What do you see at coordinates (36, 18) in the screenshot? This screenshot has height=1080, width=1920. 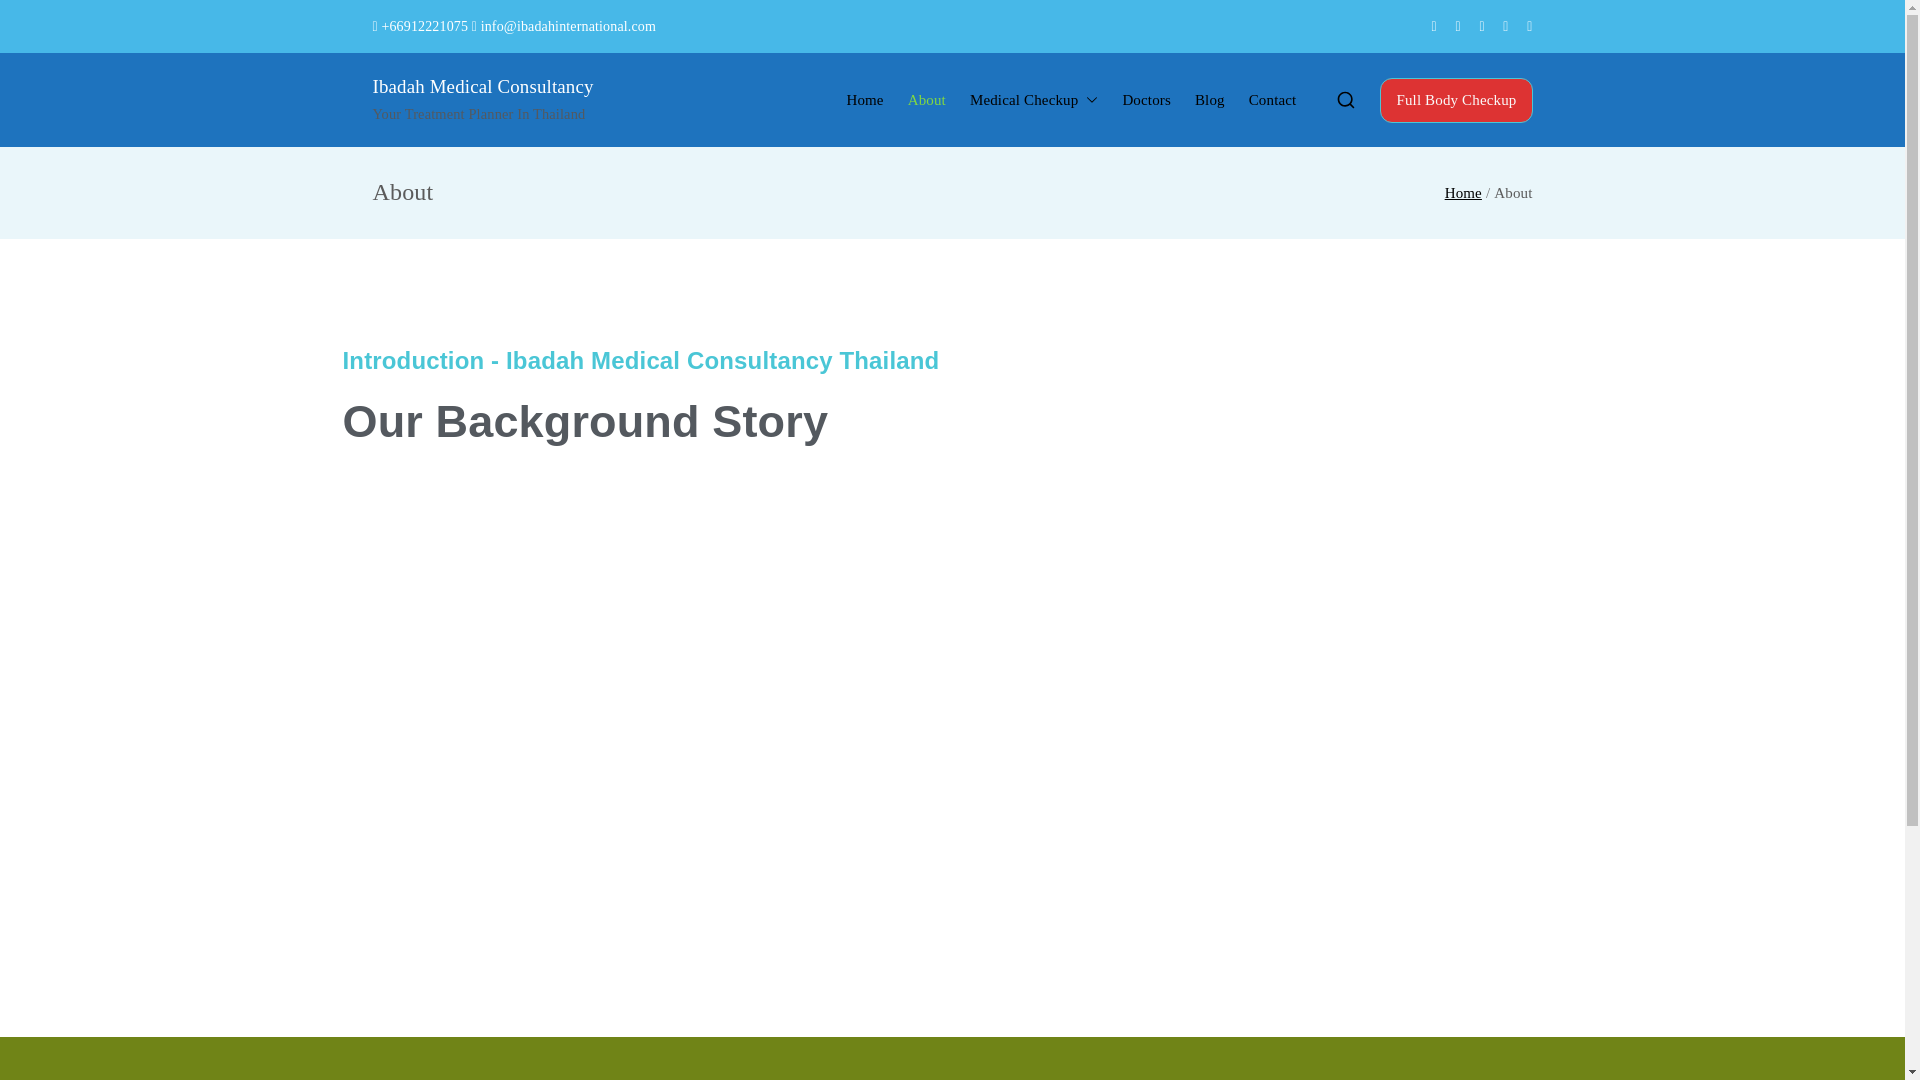 I see `Search` at bounding box center [36, 18].